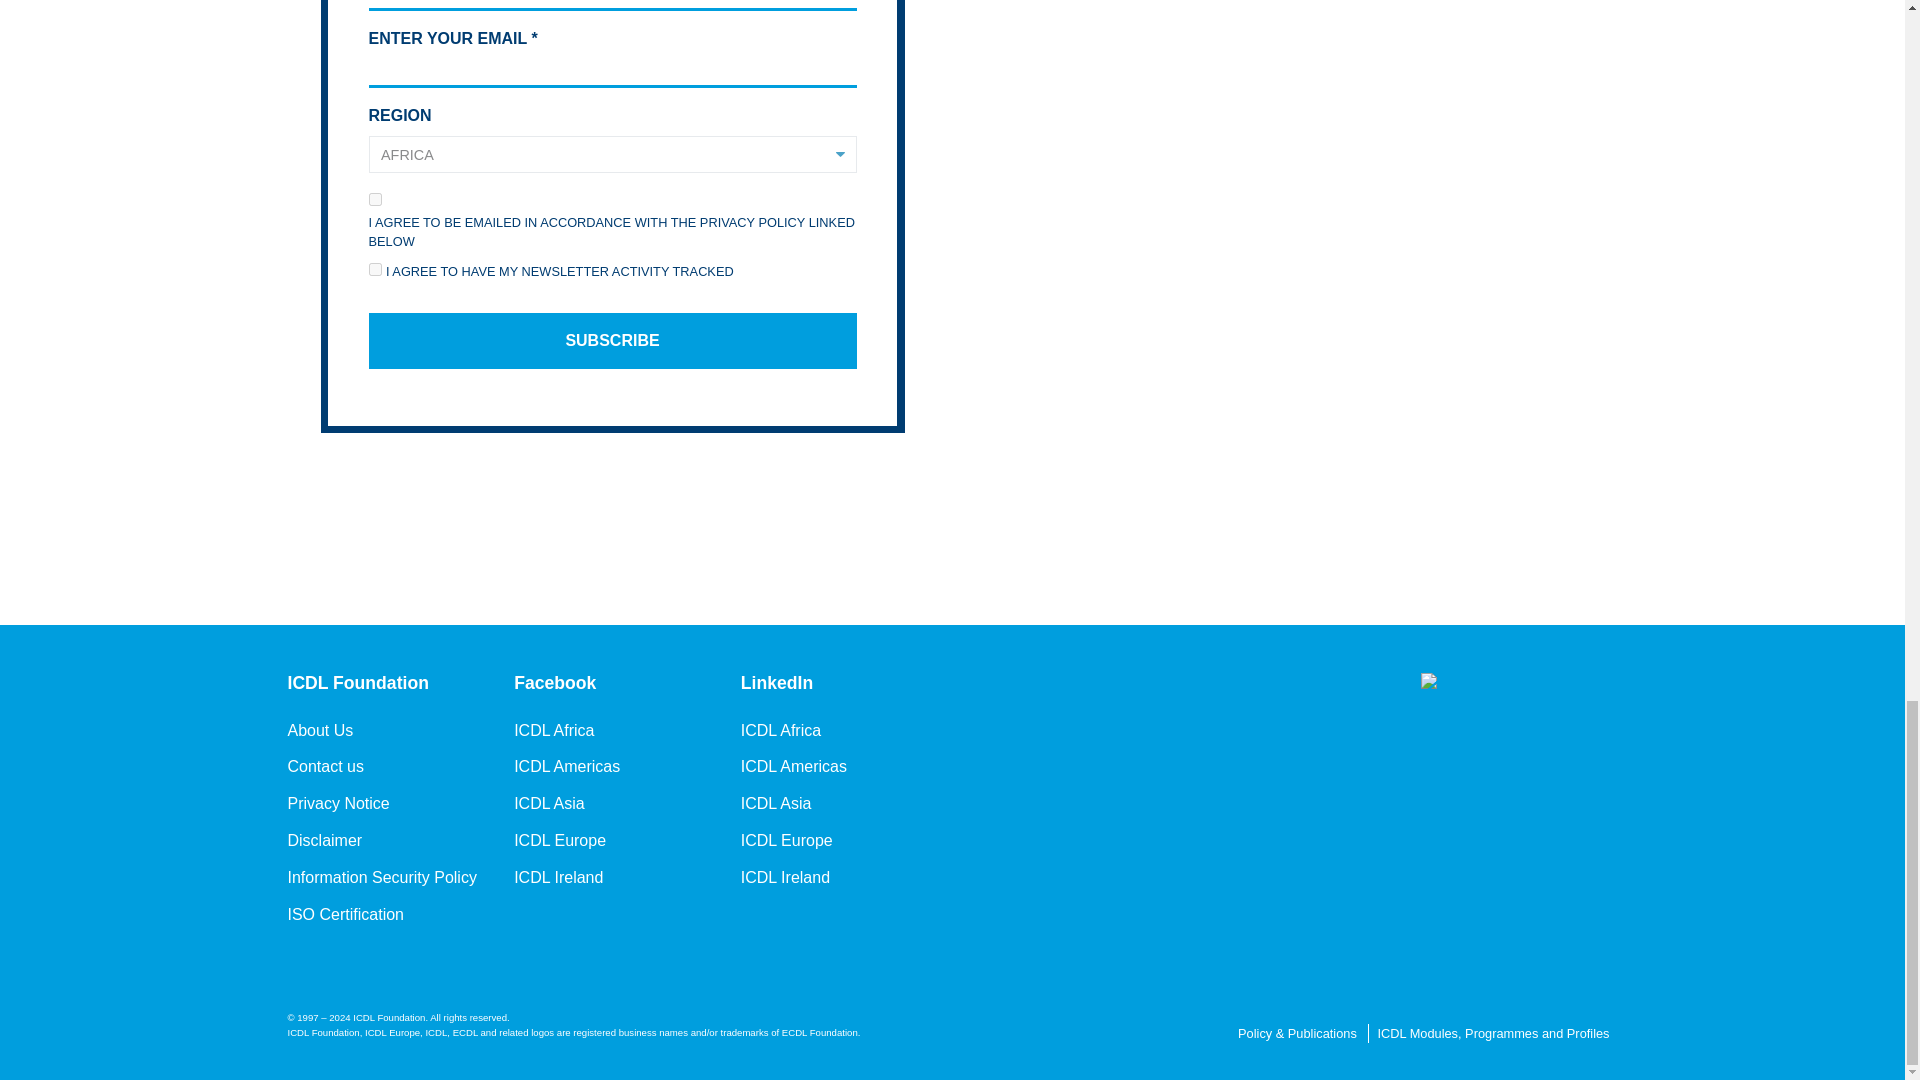 Image resolution: width=1920 pixels, height=1080 pixels. I want to click on ICDL Ireland, so click(558, 876).